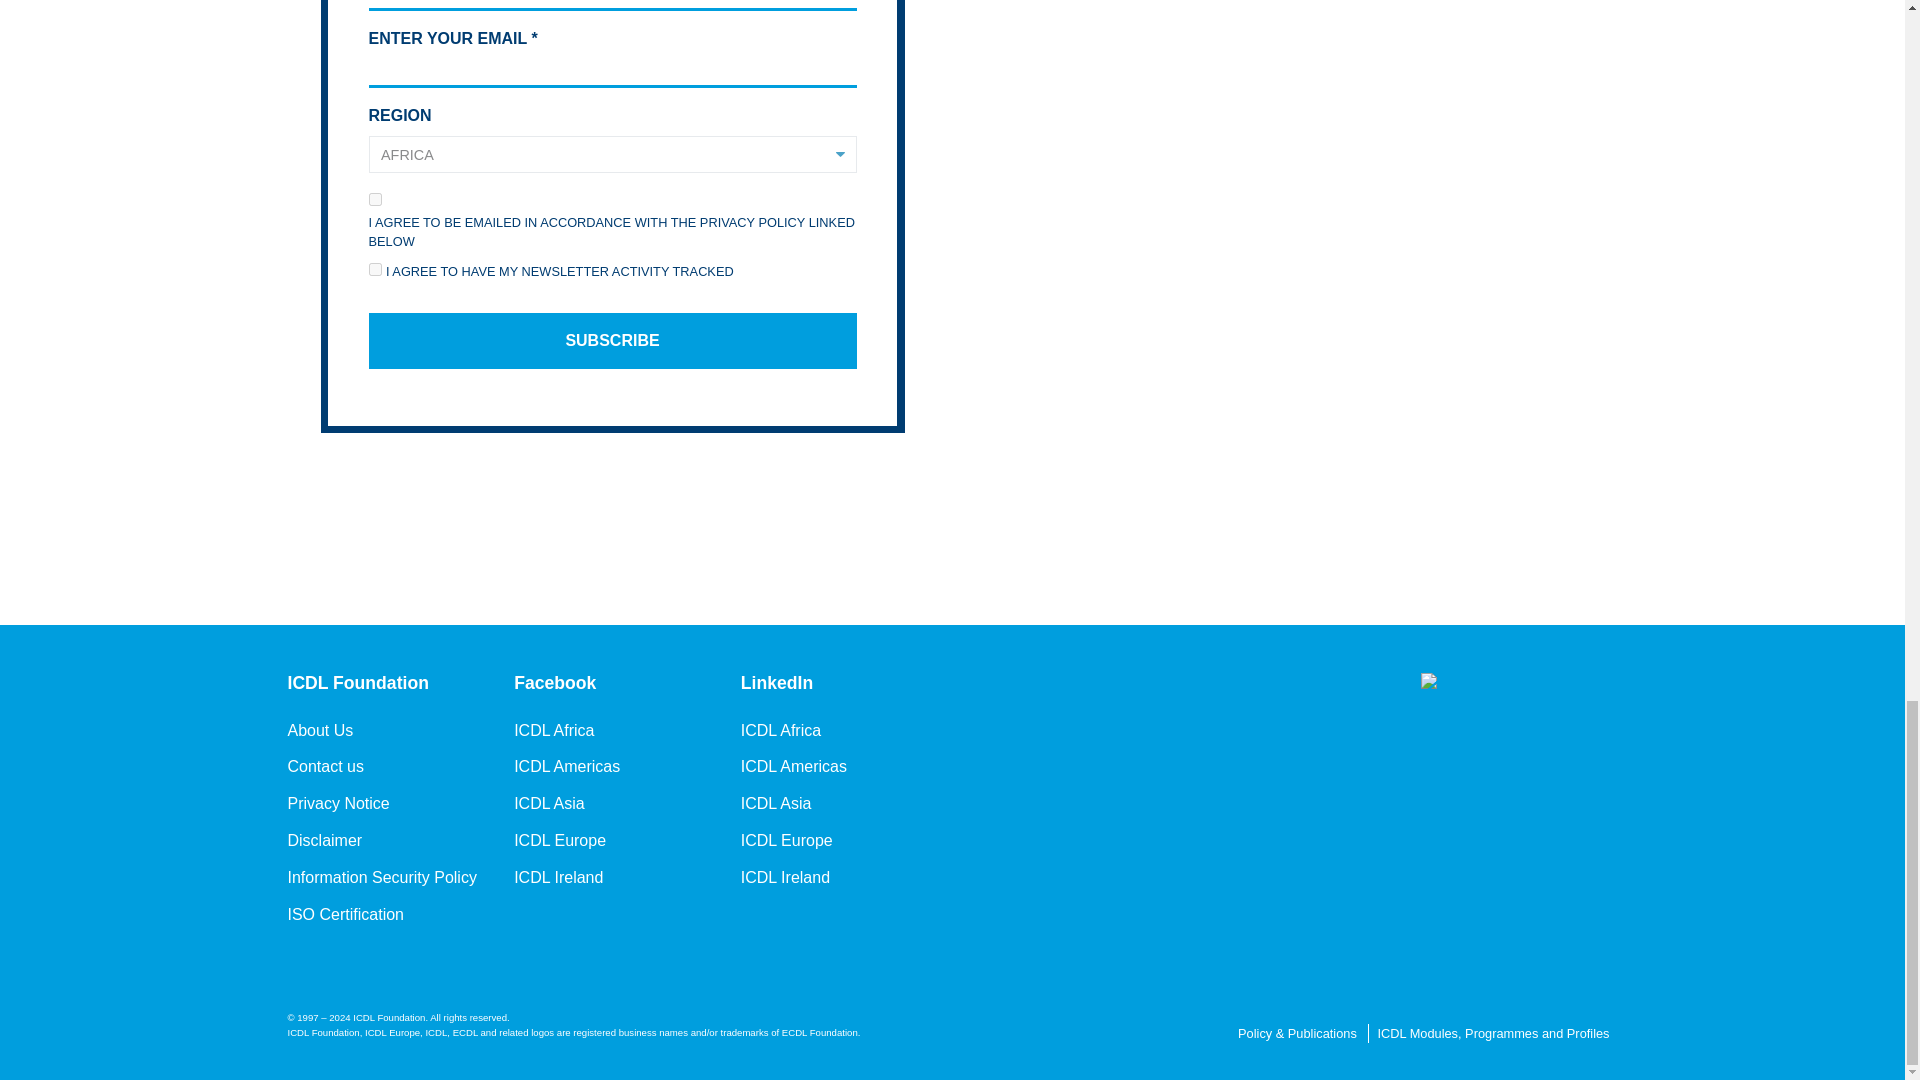 Image resolution: width=1920 pixels, height=1080 pixels. I want to click on ICDL Ireland, so click(558, 876).